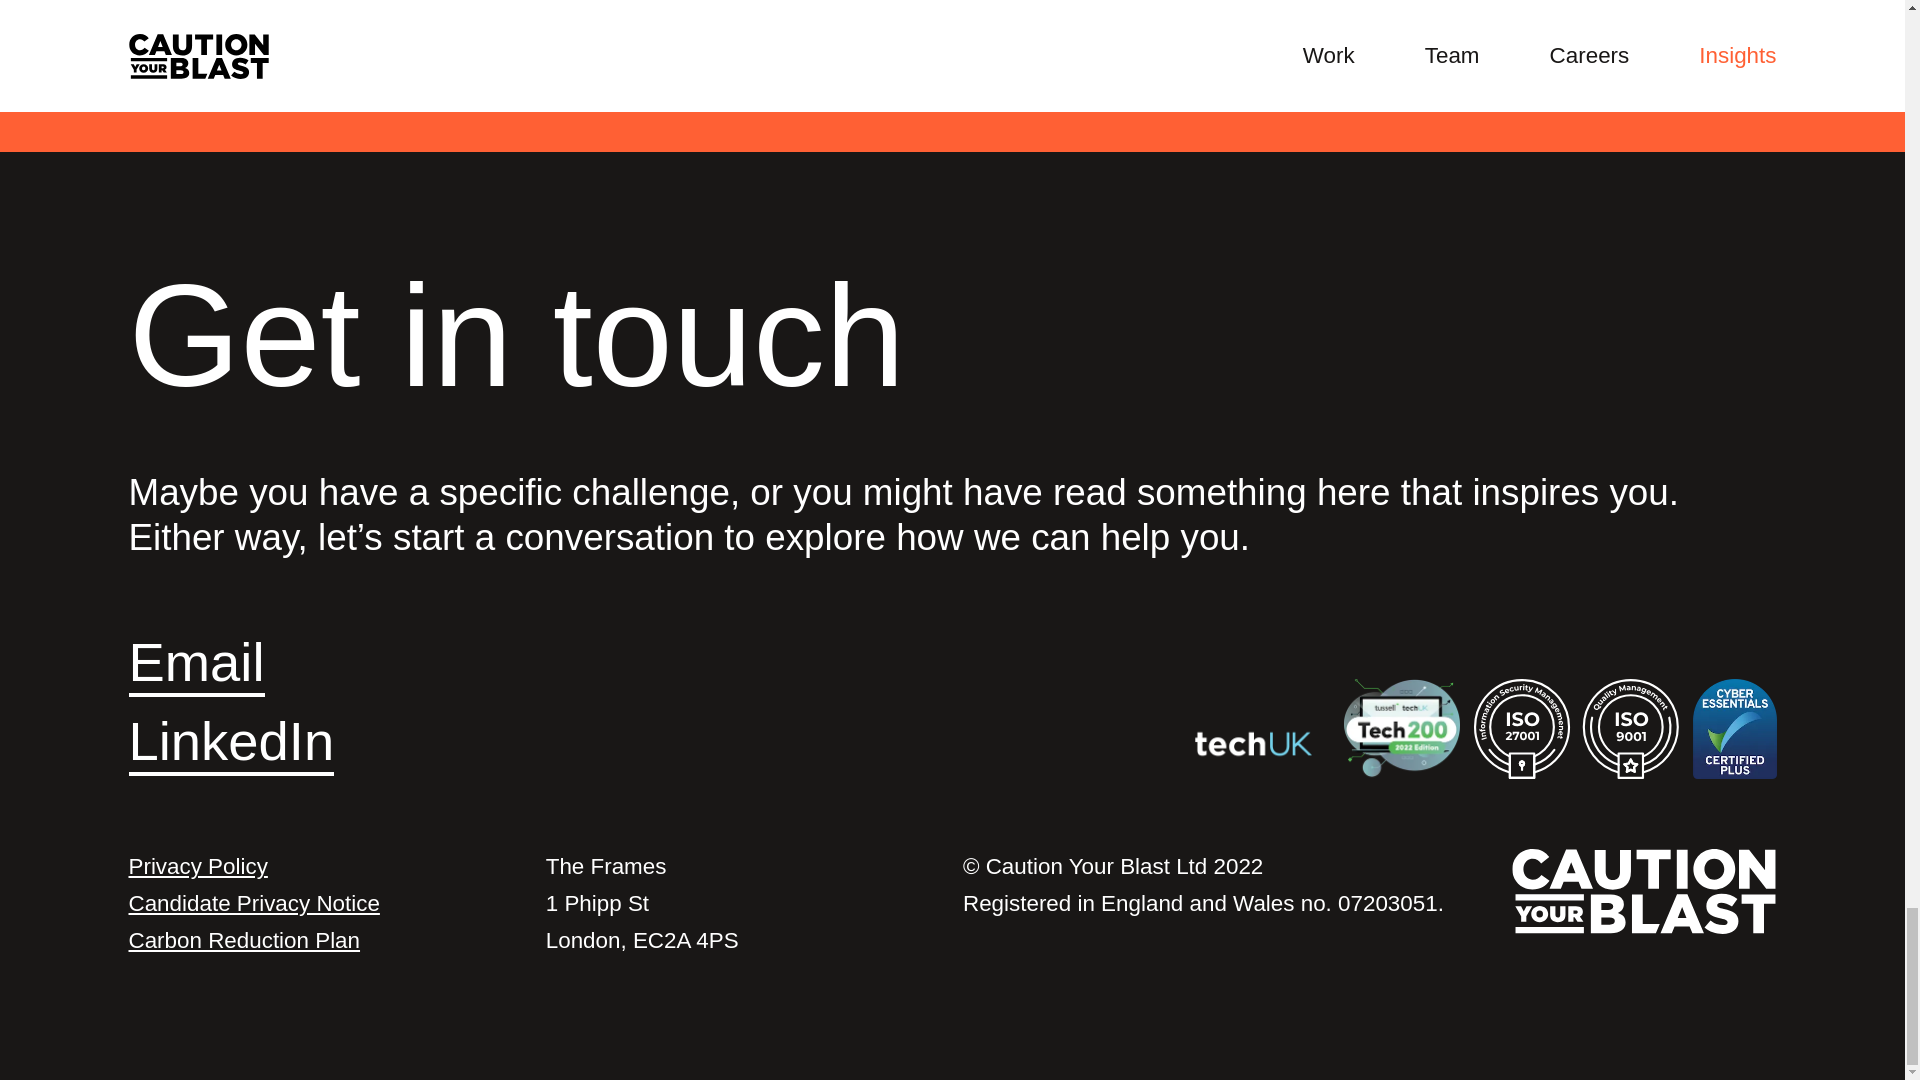  I want to click on Carbon Reduction Plan, so click(326, 942).